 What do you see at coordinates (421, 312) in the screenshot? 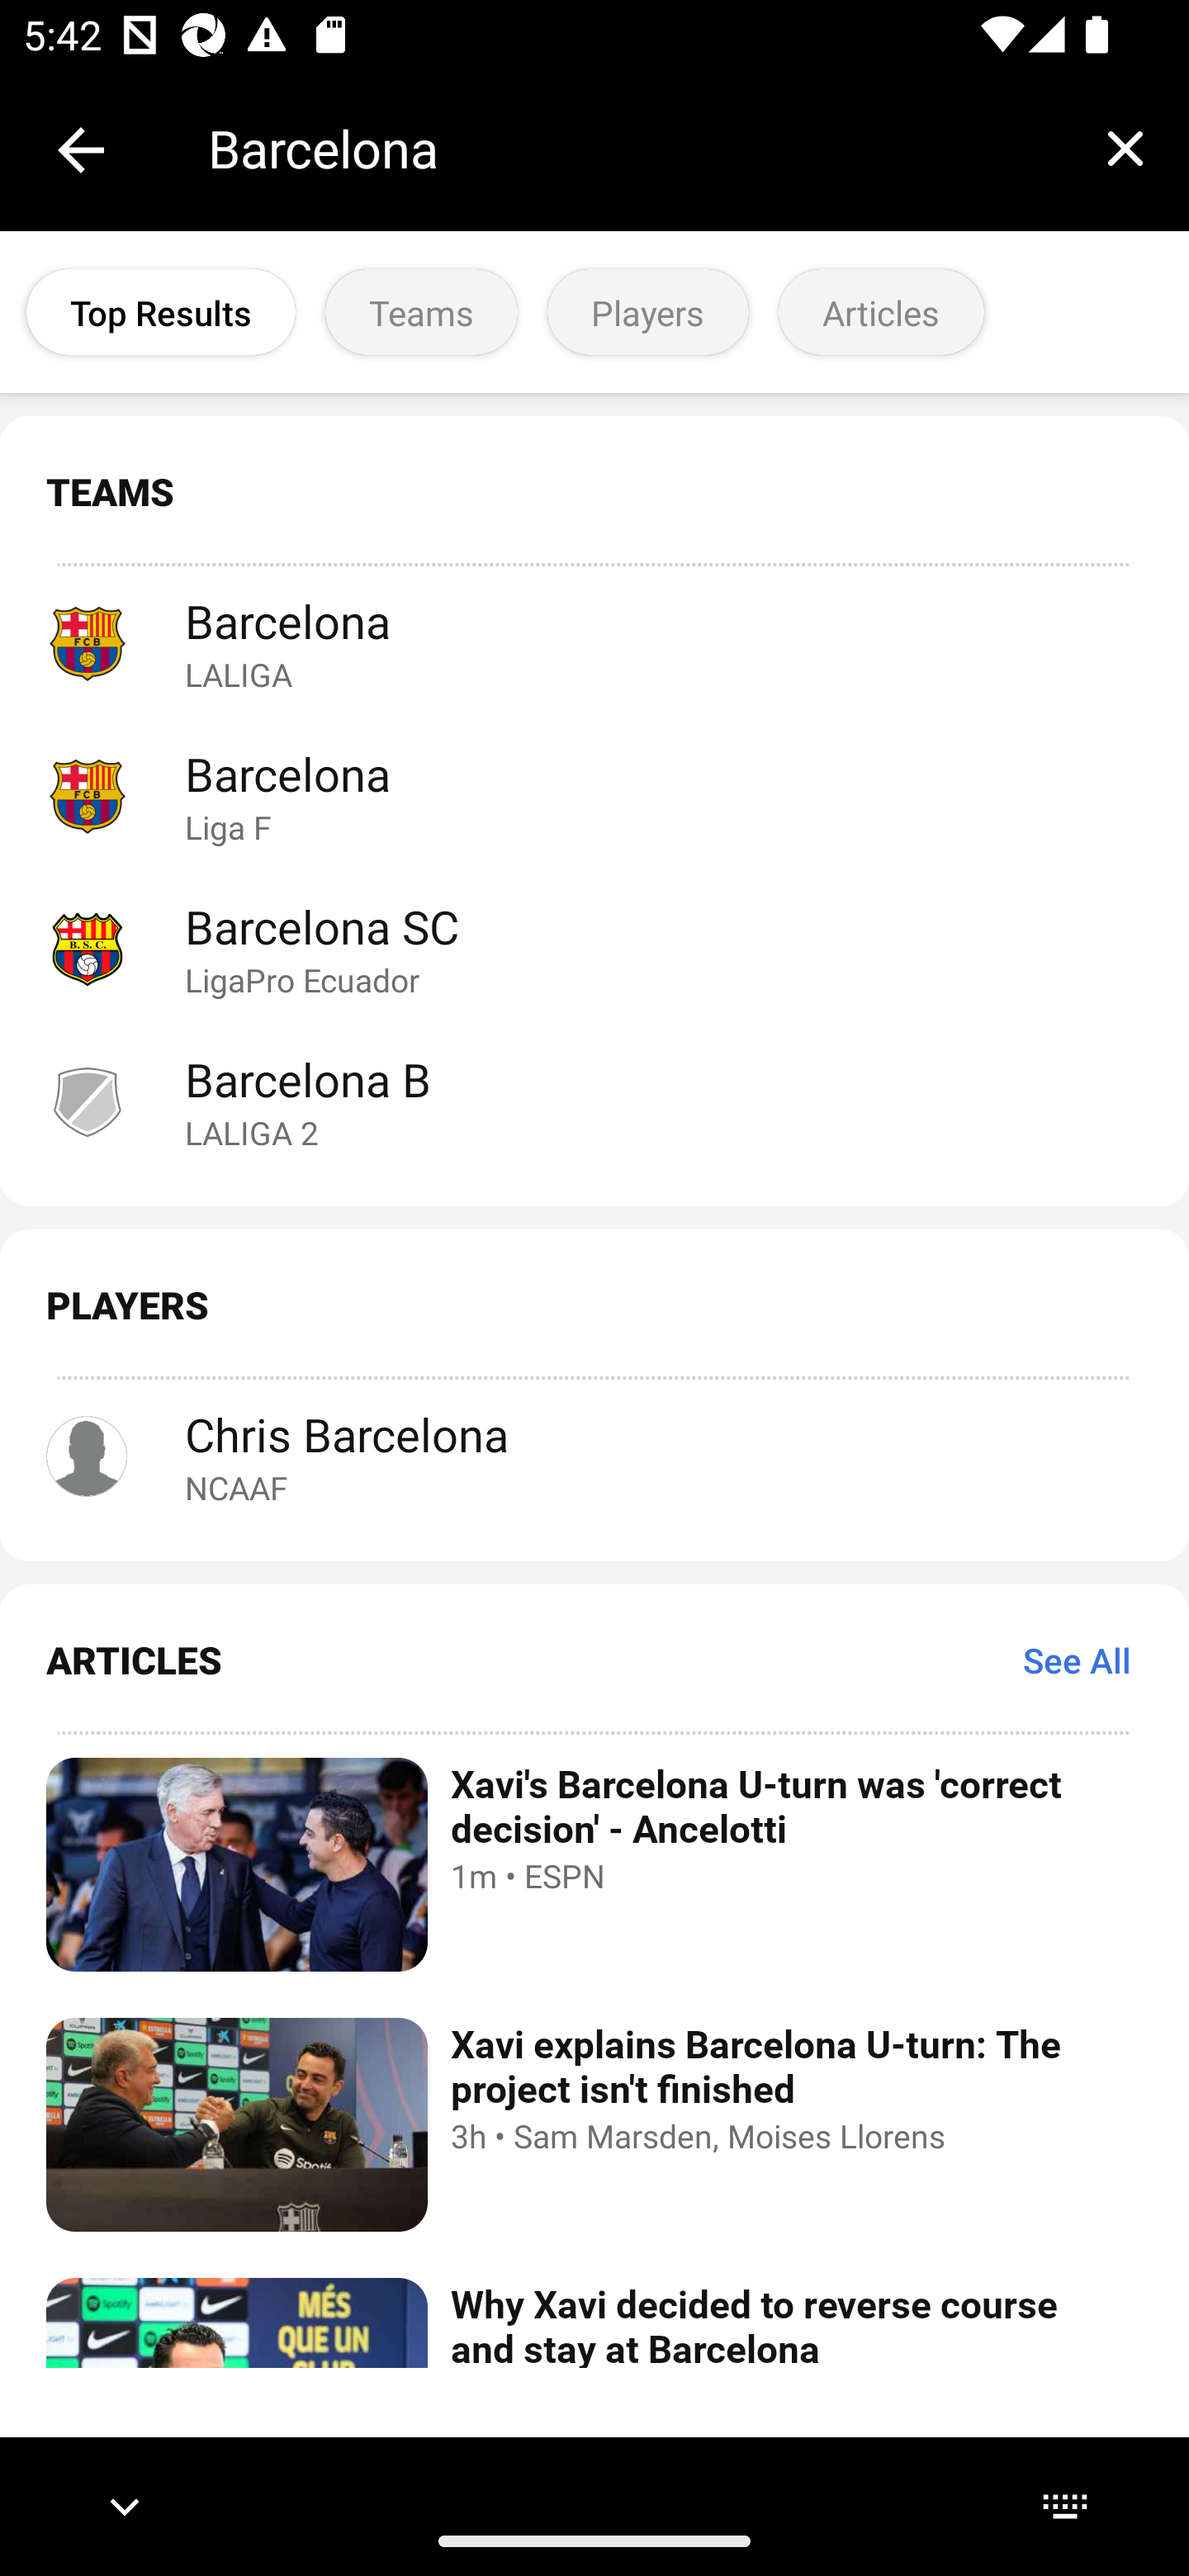
I see `Teams` at bounding box center [421, 312].